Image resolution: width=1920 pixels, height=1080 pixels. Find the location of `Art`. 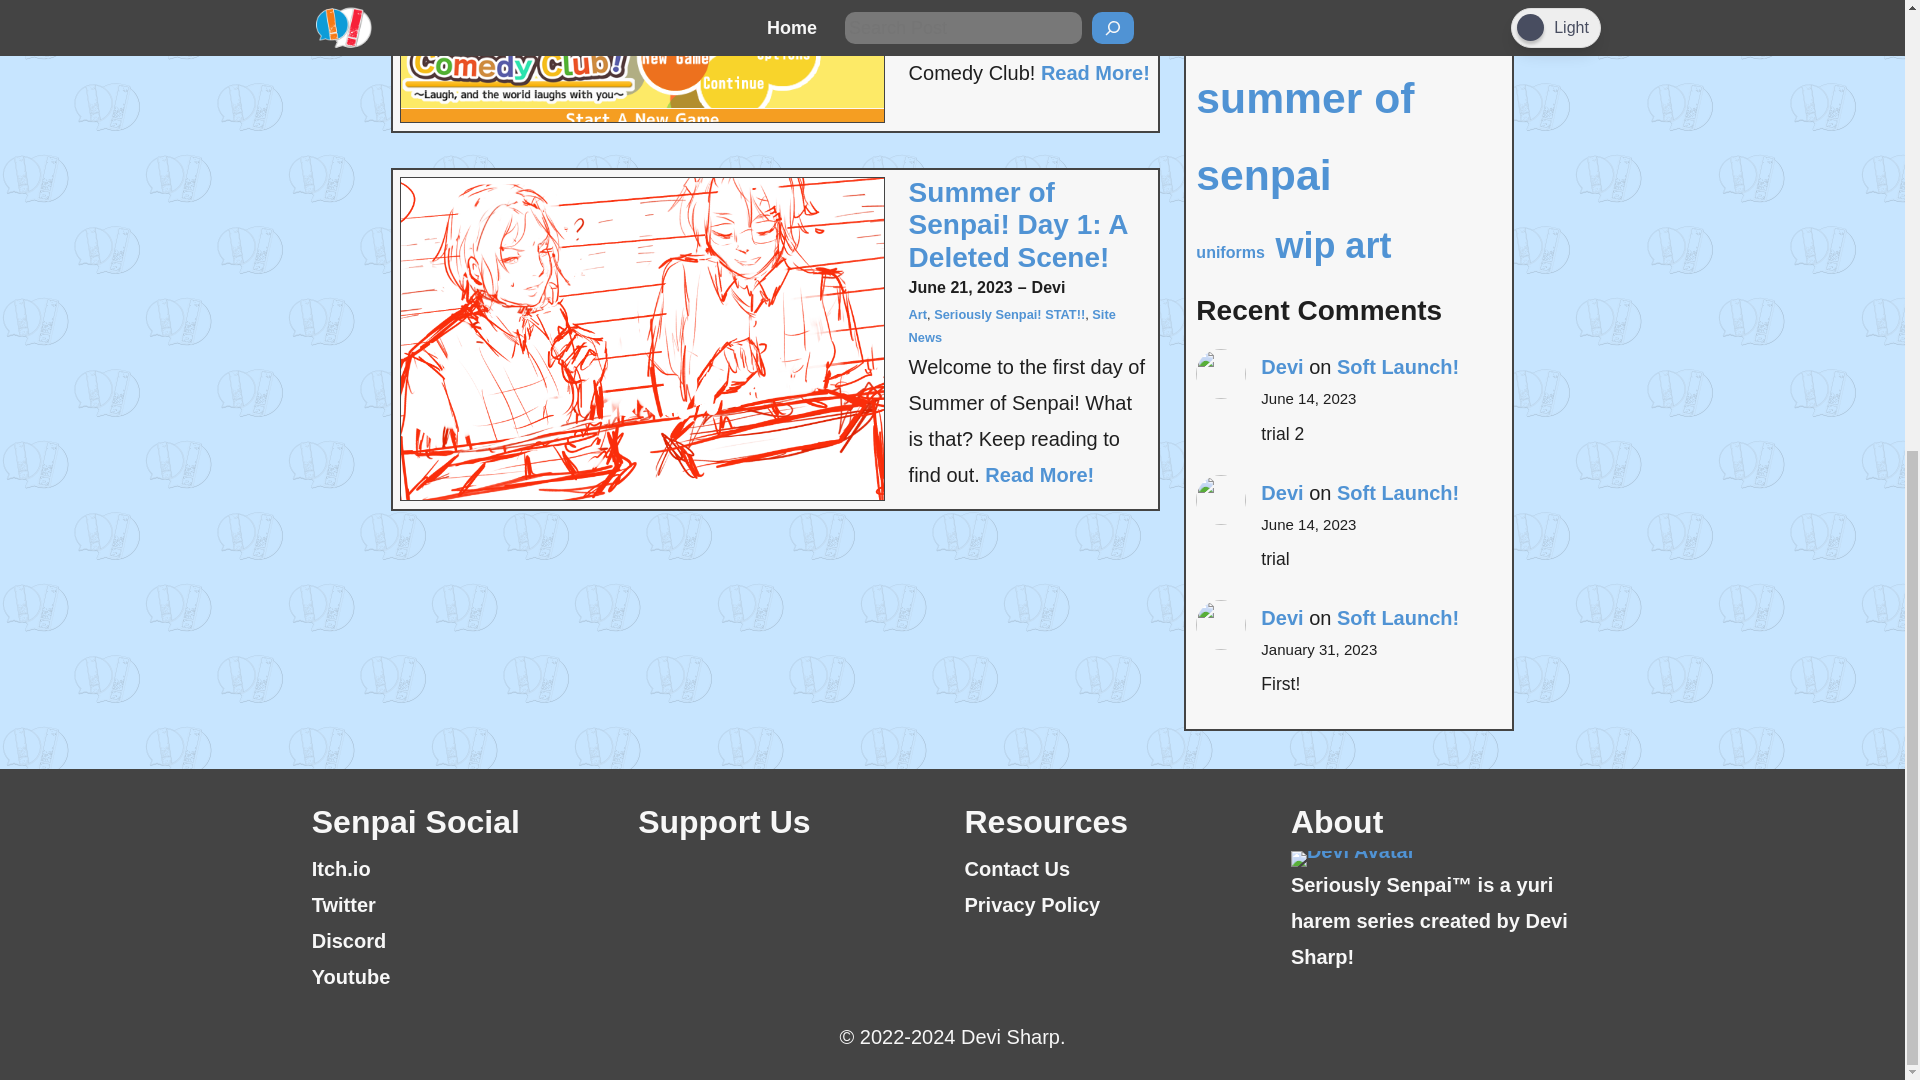

Art is located at coordinates (918, 314).